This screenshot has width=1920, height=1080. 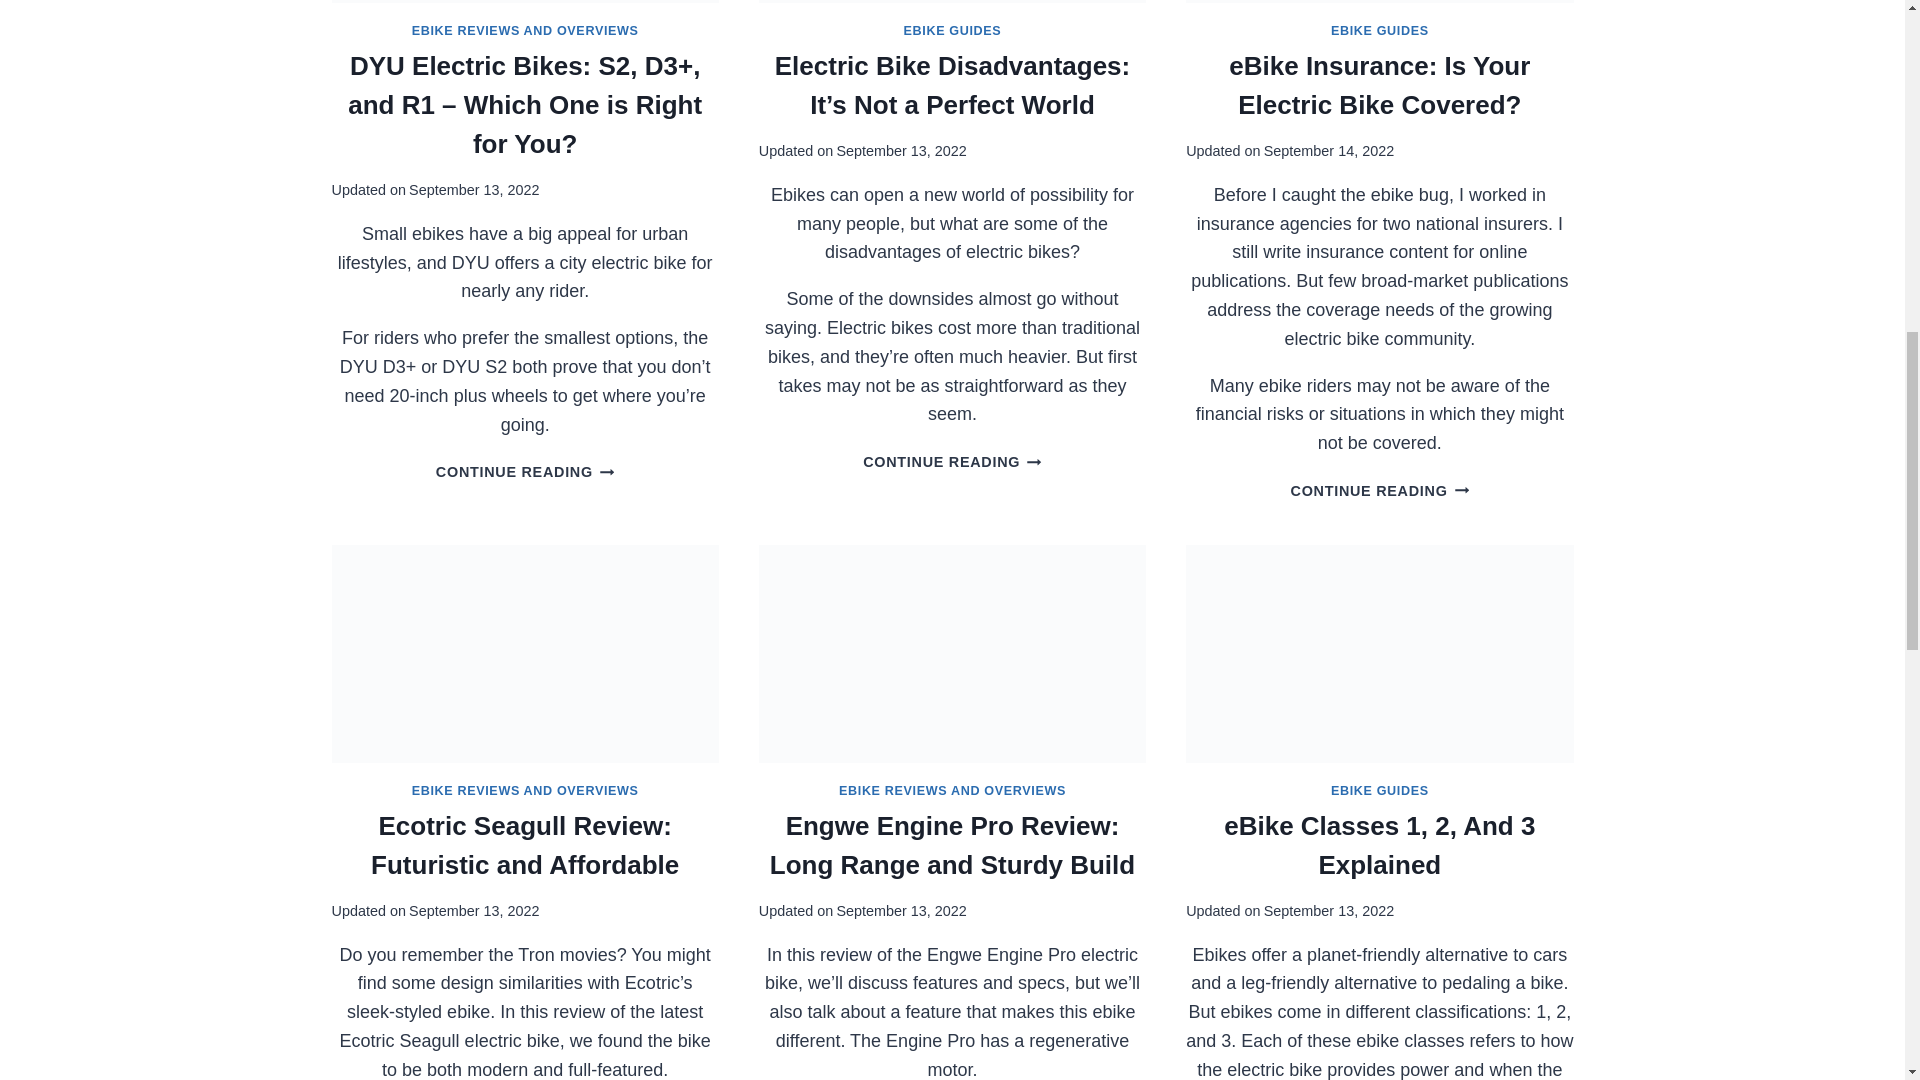 I want to click on EBIKE GUIDES, so click(x=1379, y=30).